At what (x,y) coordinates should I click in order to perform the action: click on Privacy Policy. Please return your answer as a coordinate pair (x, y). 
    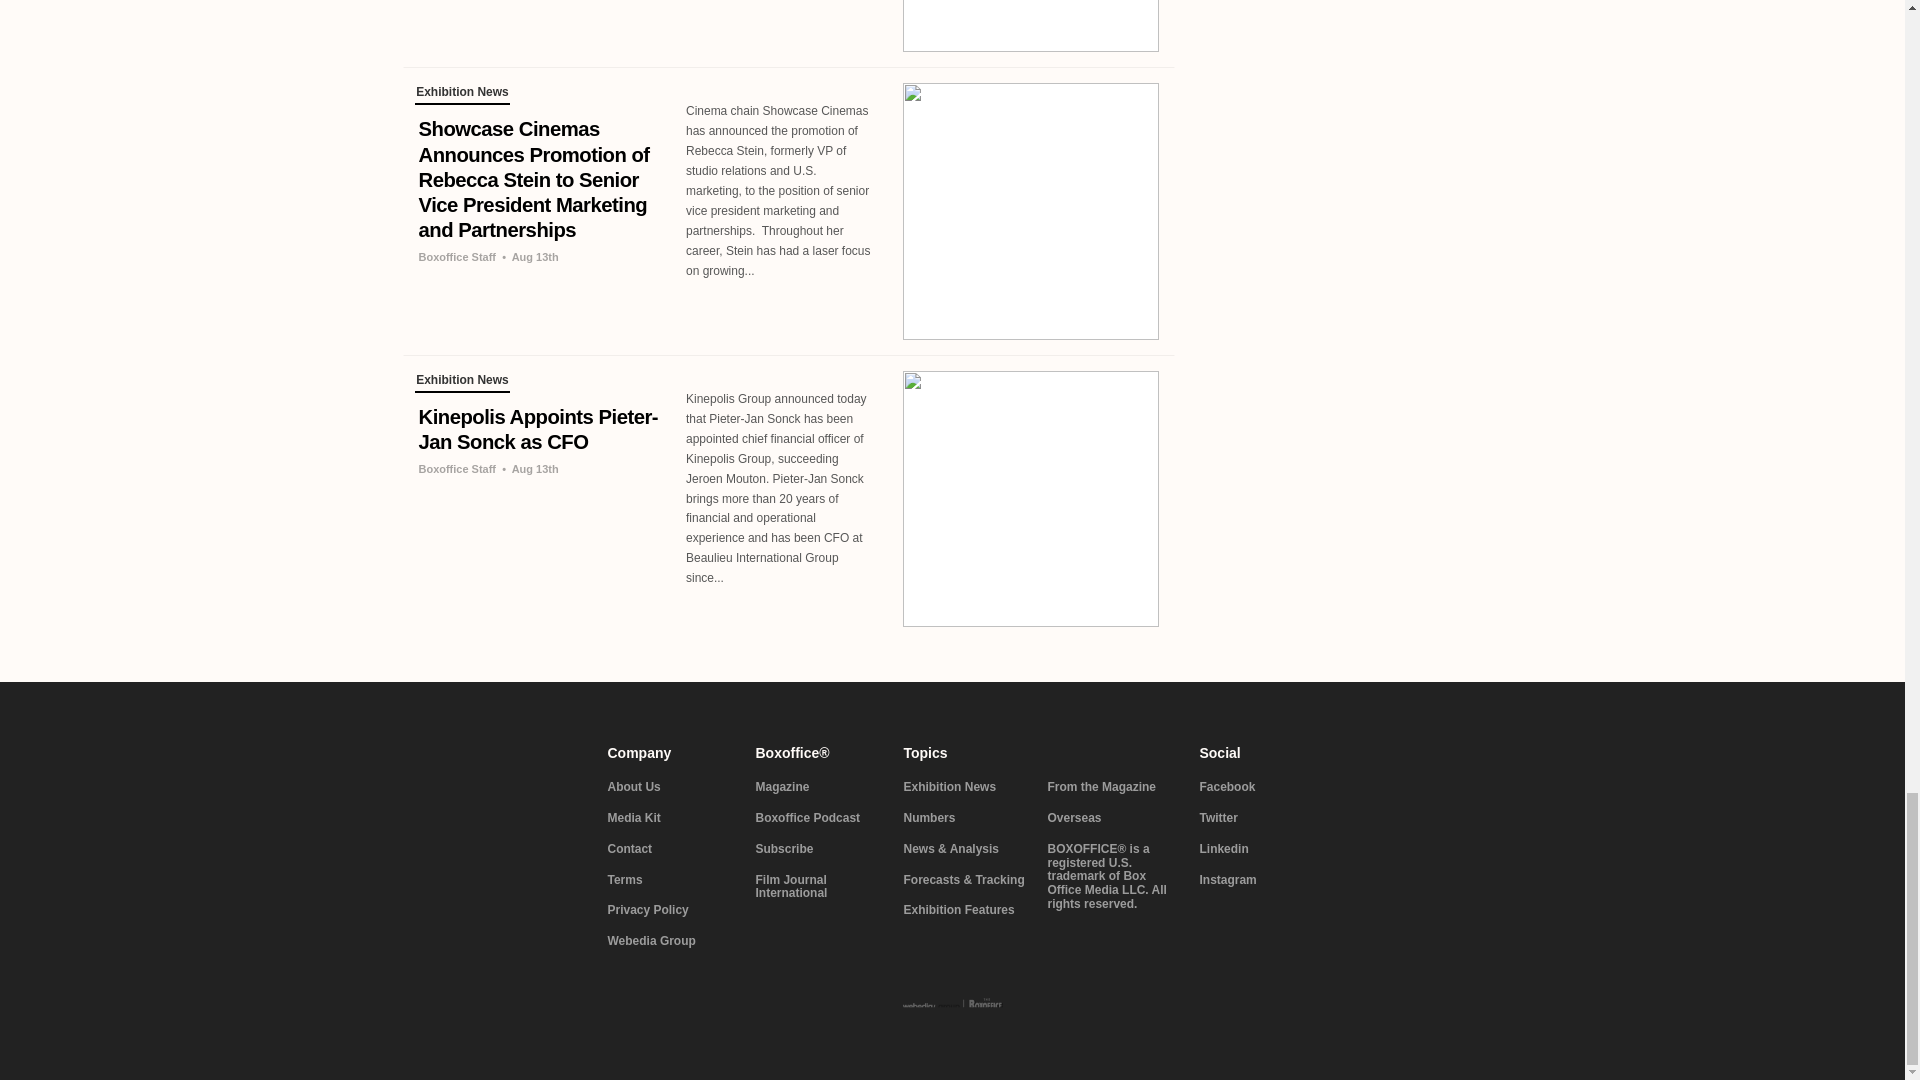
    Looking at the image, I should click on (670, 910).